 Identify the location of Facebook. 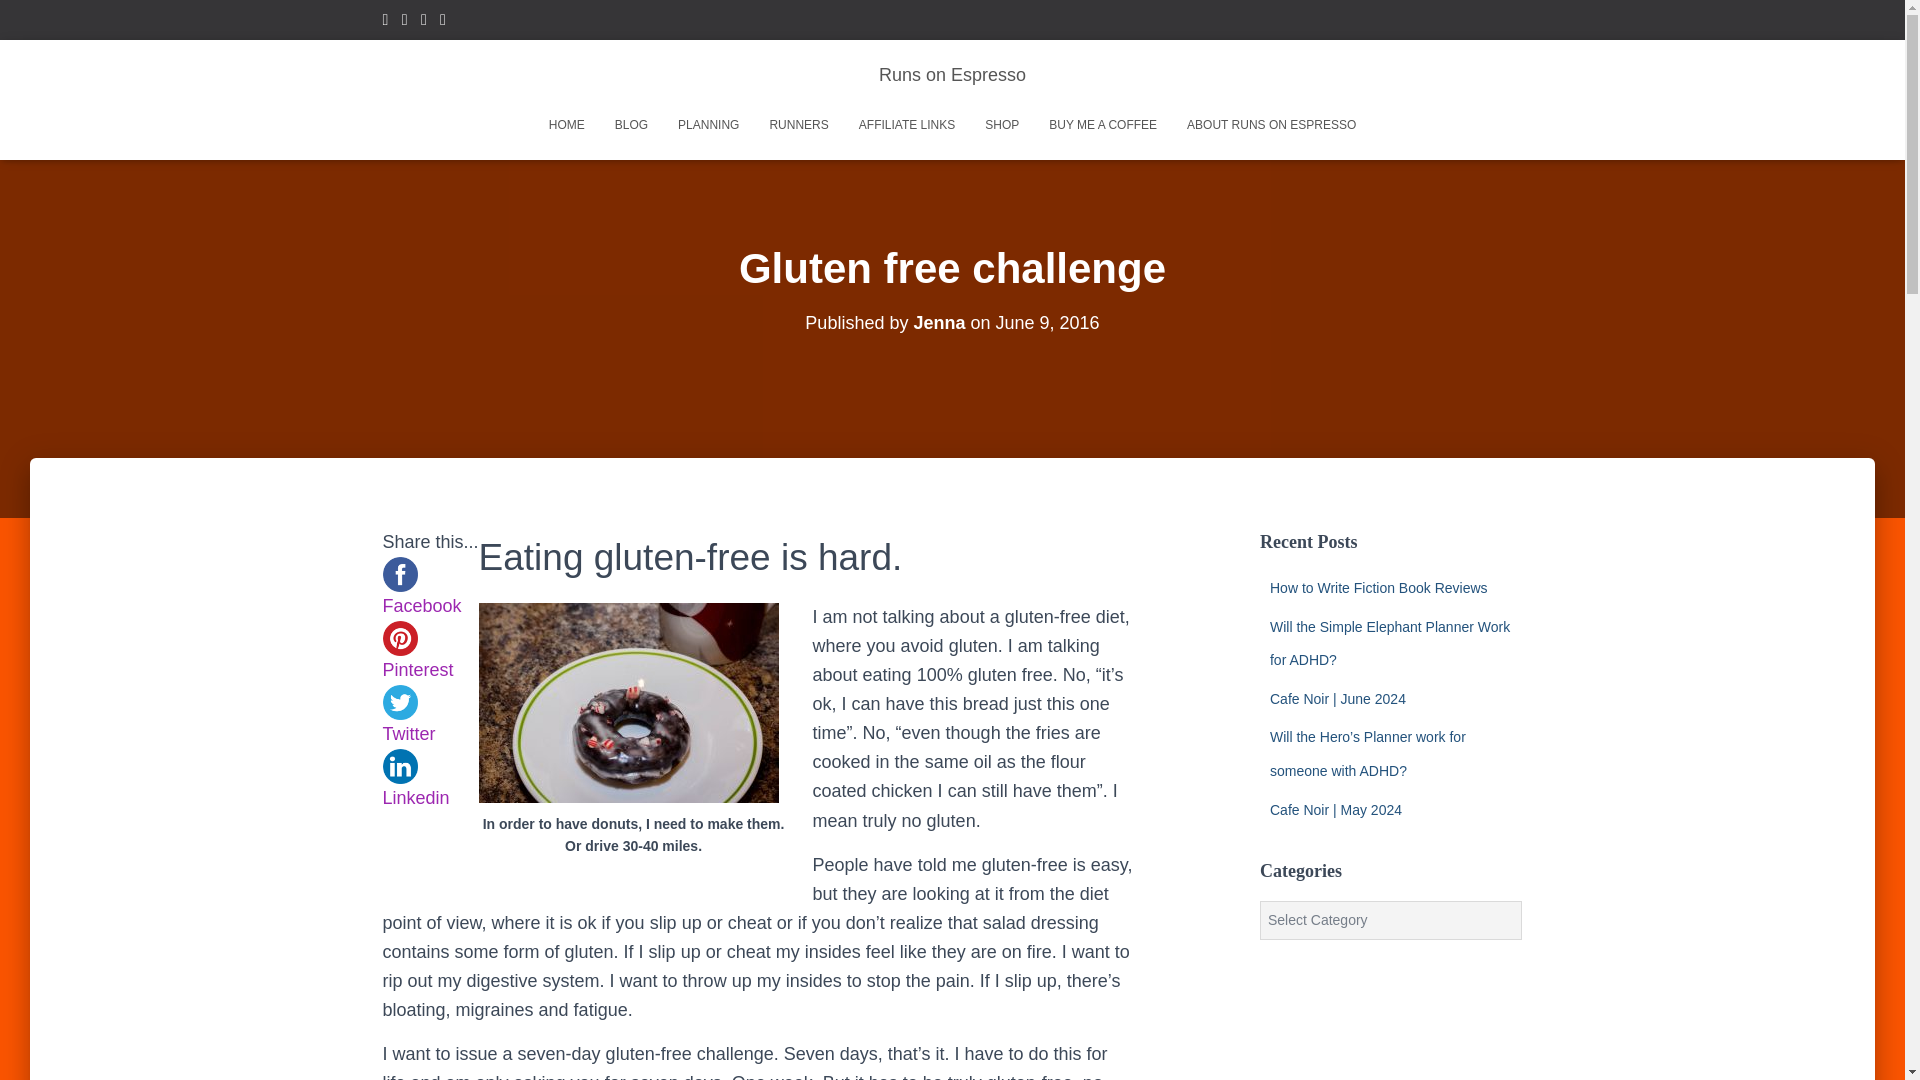
(423, 22).